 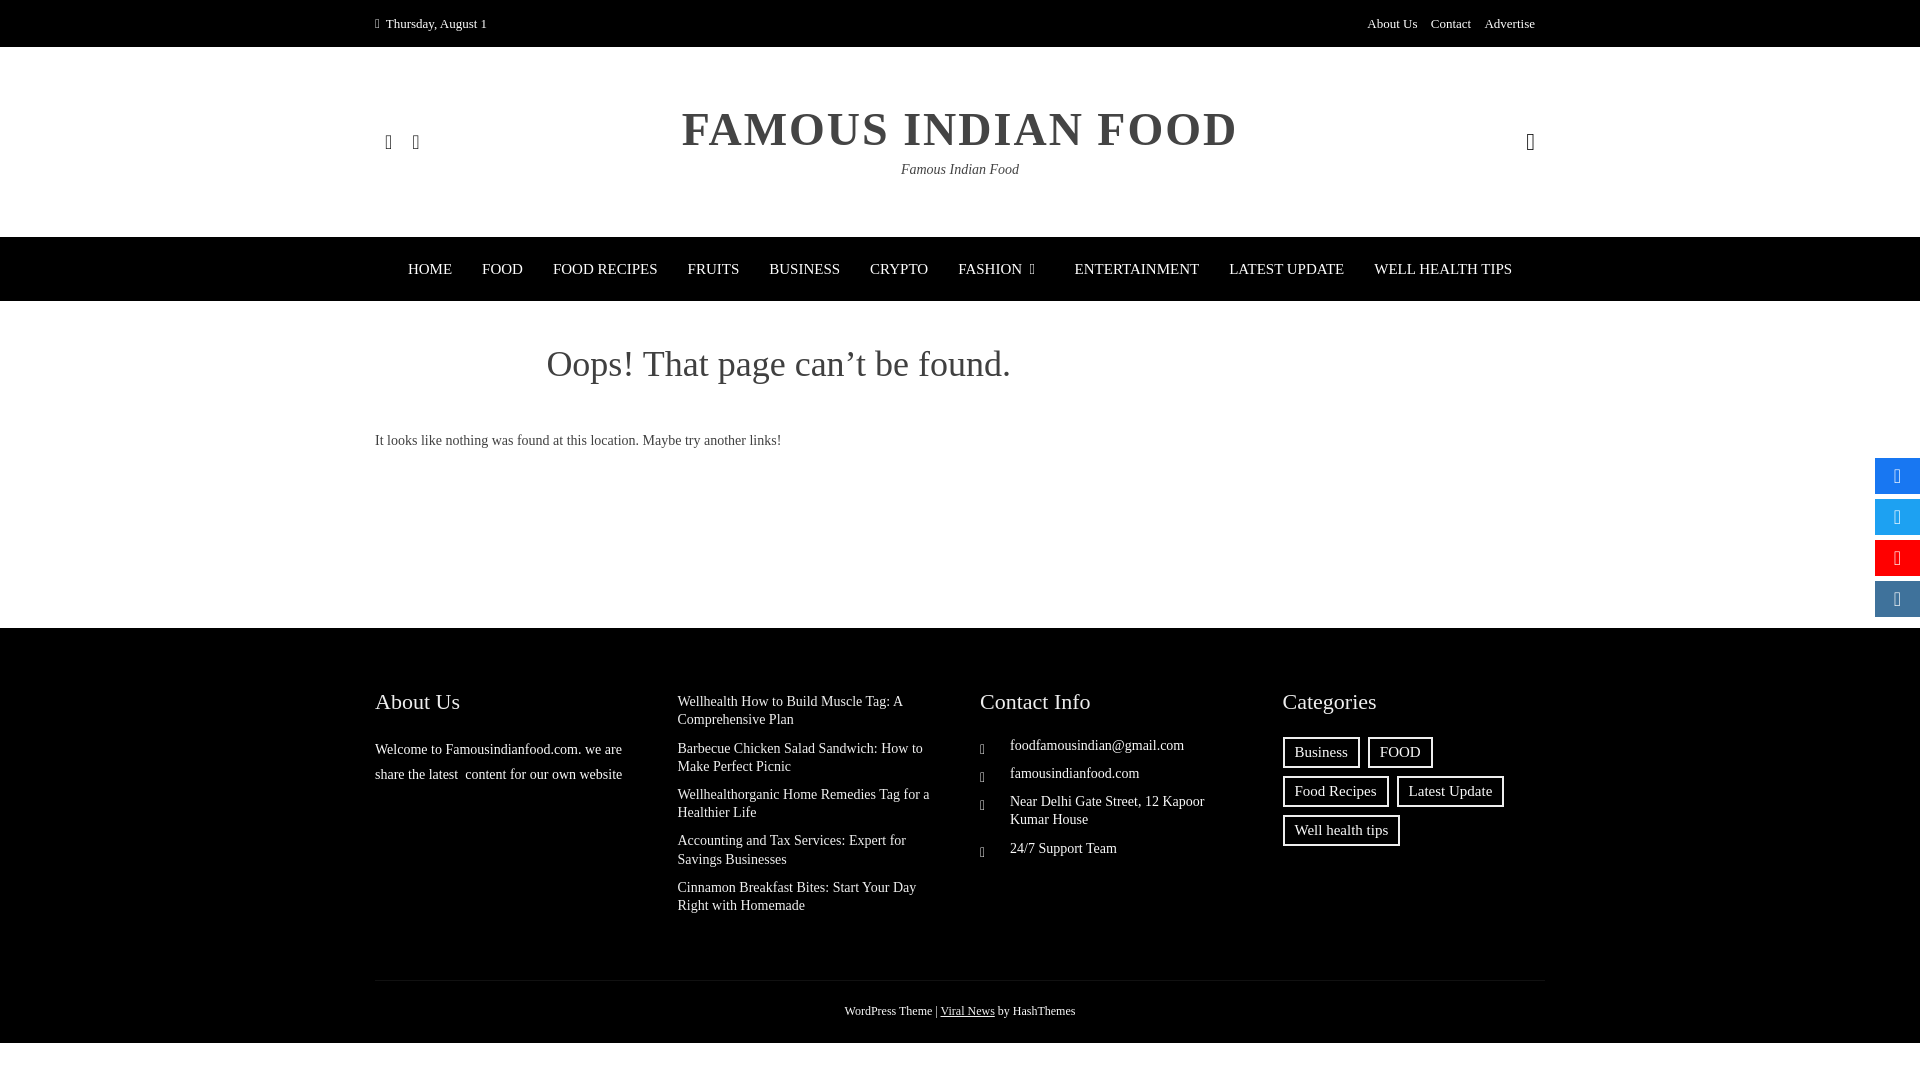 What do you see at coordinates (960, 170) in the screenshot?
I see `Famous Indian Food` at bounding box center [960, 170].